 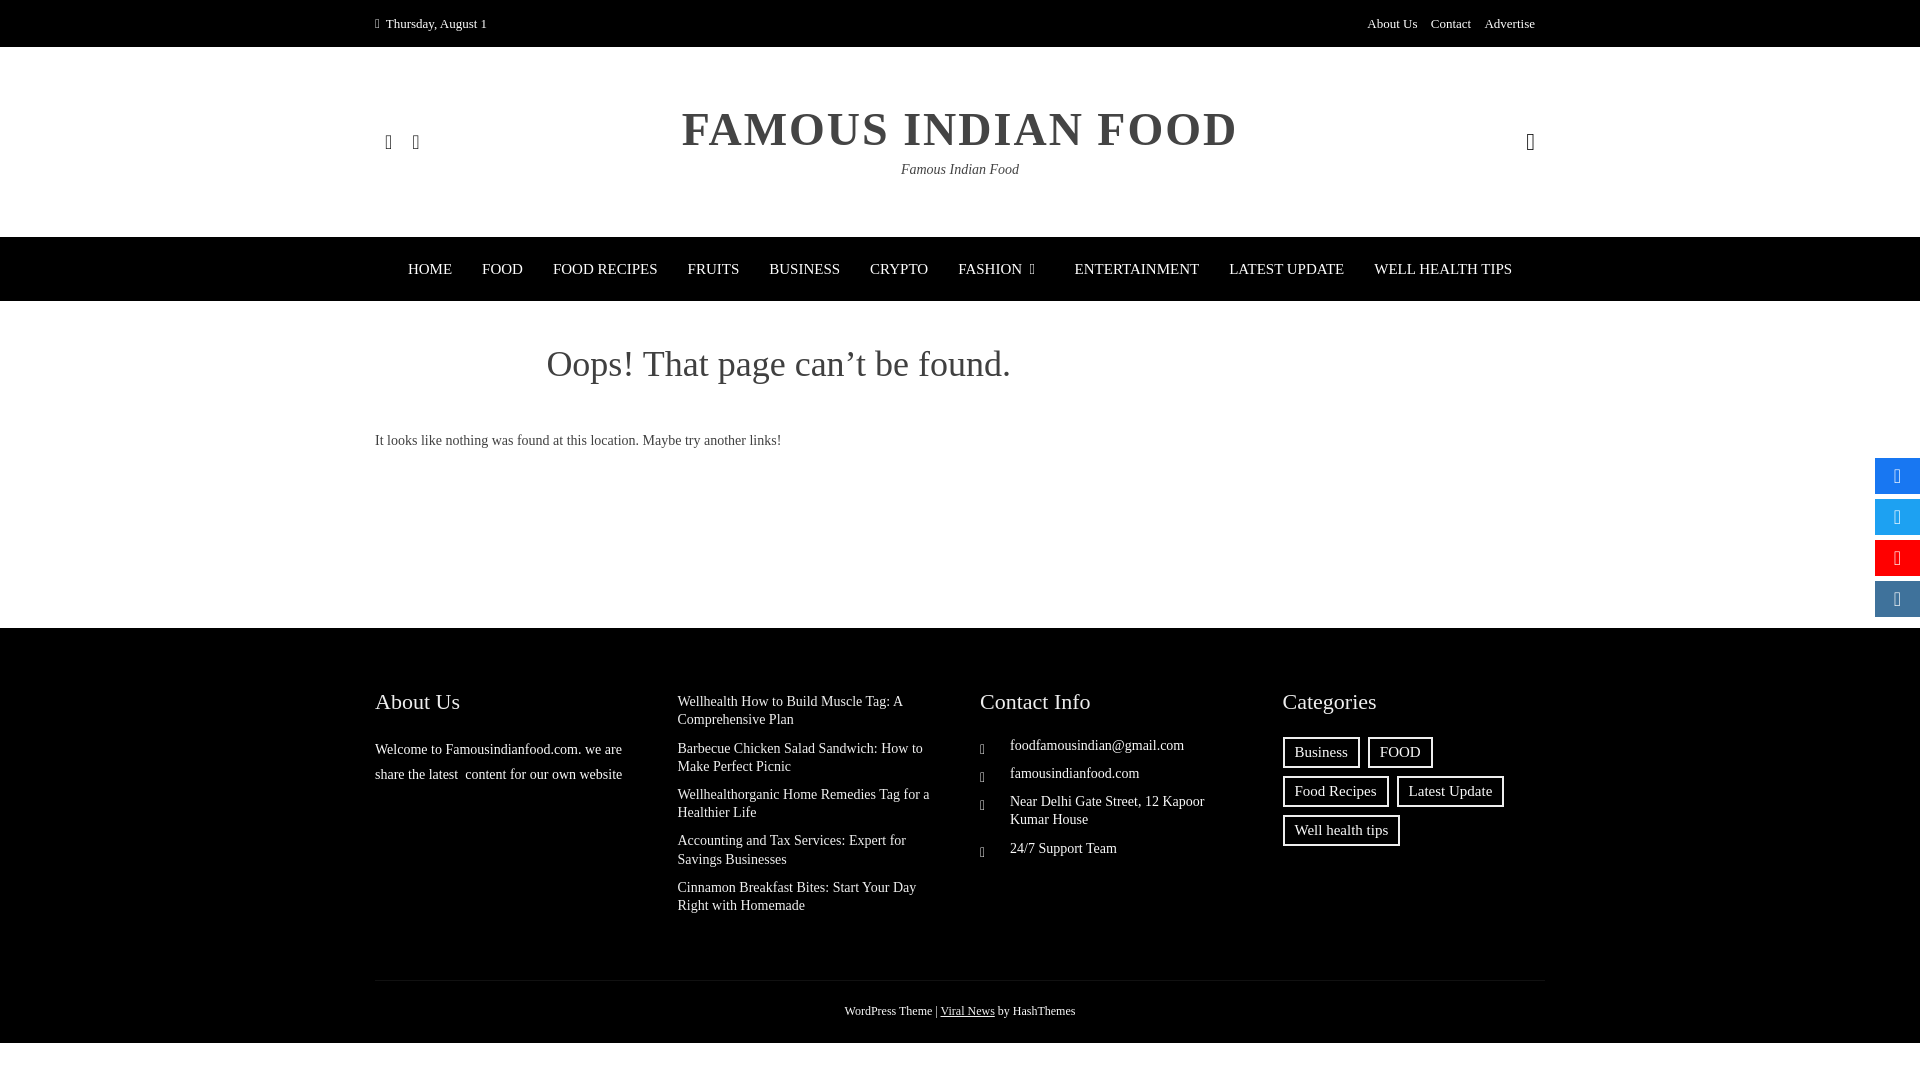 What do you see at coordinates (960, 170) in the screenshot?
I see `Famous Indian Food` at bounding box center [960, 170].